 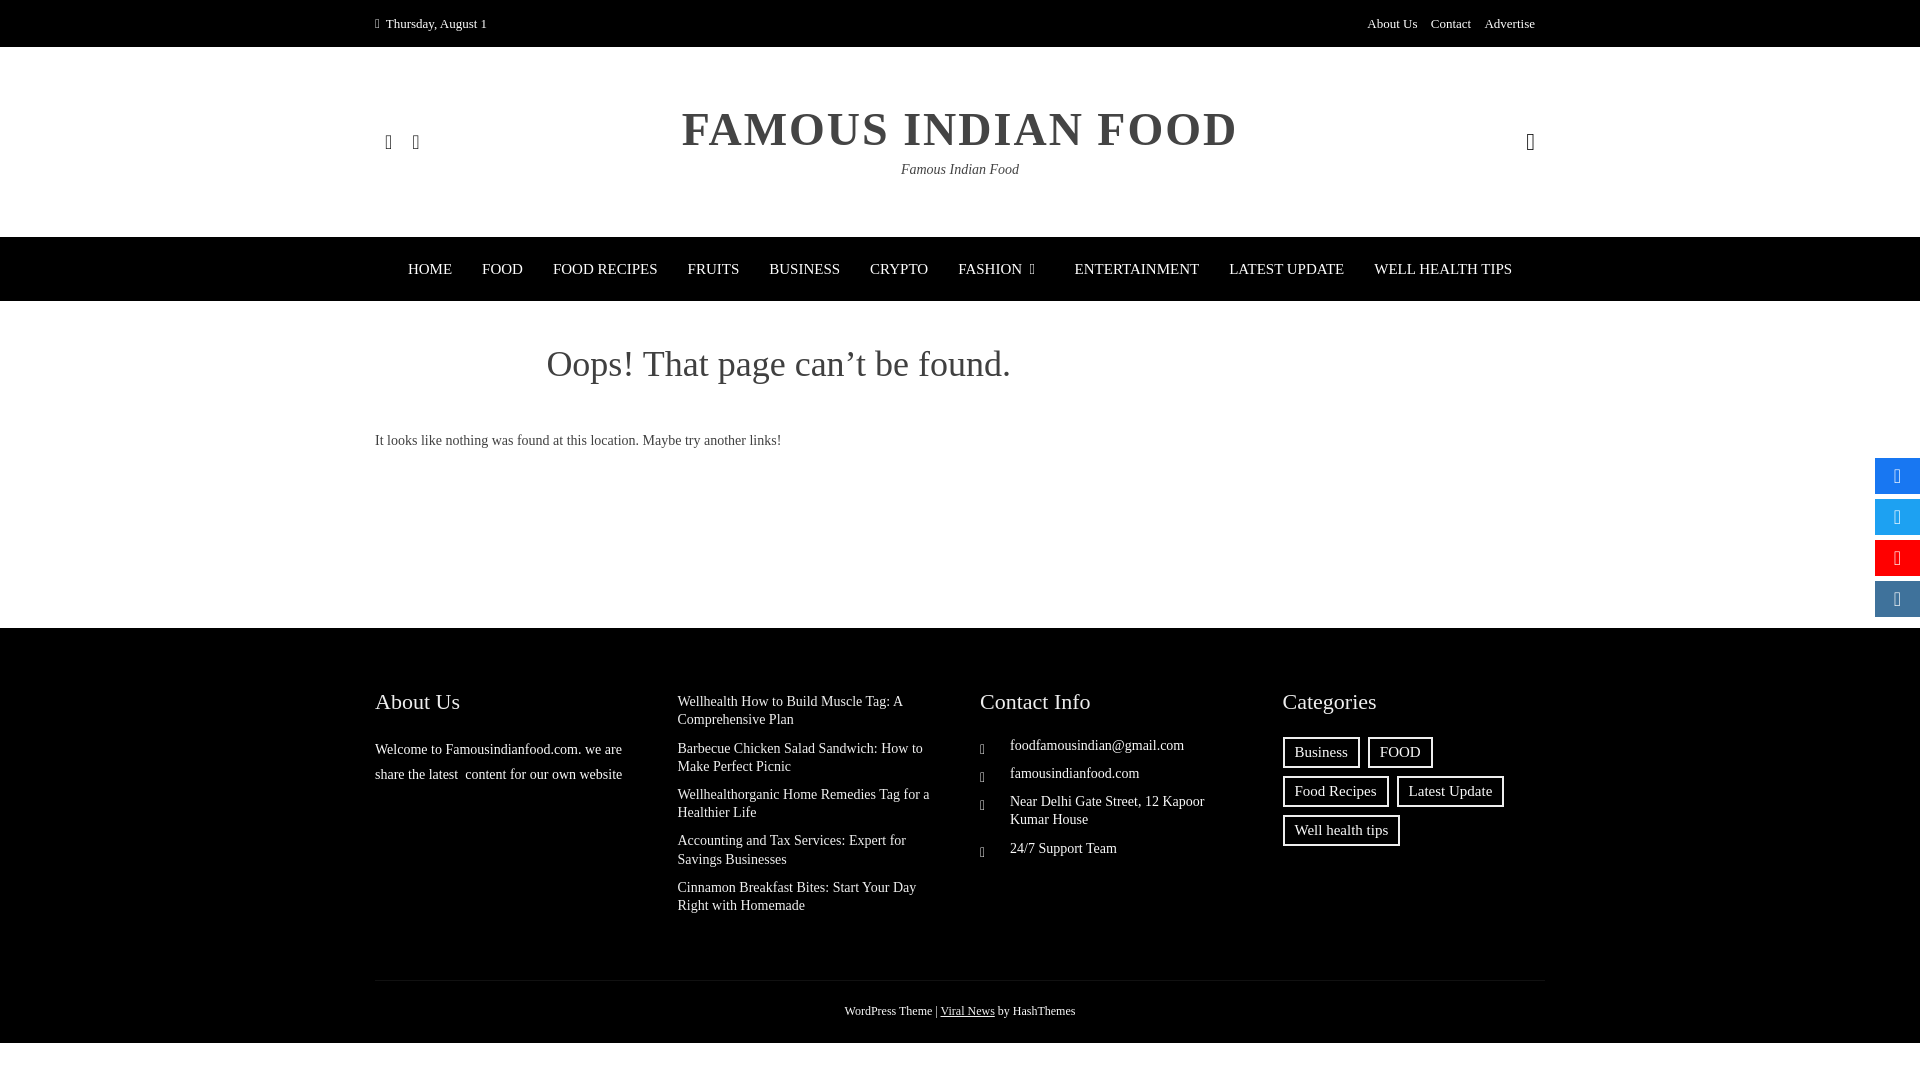 What do you see at coordinates (960, 170) in the screenshot?
I see `Famous Indian Food` at bounding box center [960, 170].